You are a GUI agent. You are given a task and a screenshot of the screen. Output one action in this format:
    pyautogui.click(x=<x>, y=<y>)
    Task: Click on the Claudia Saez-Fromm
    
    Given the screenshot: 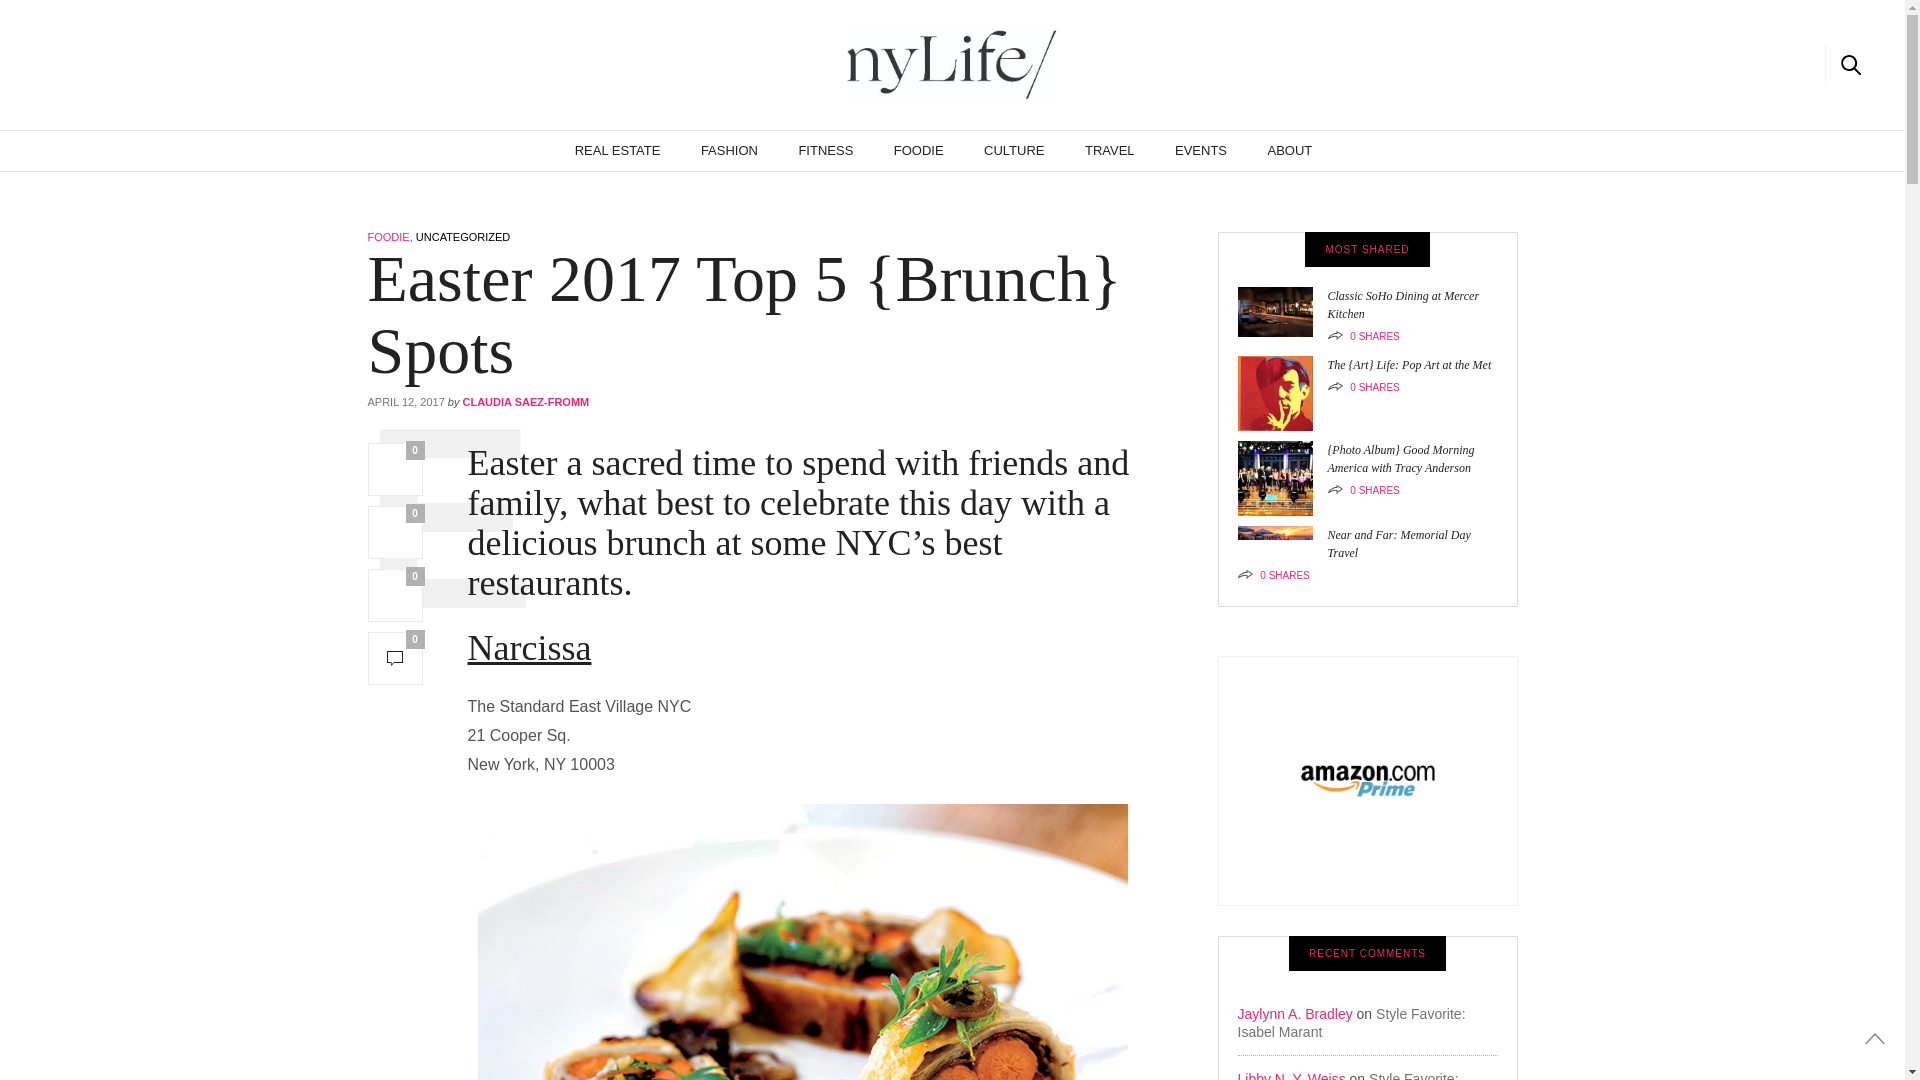 What is the action you would take?
    pyautogui.click(x=952, y=65)
    